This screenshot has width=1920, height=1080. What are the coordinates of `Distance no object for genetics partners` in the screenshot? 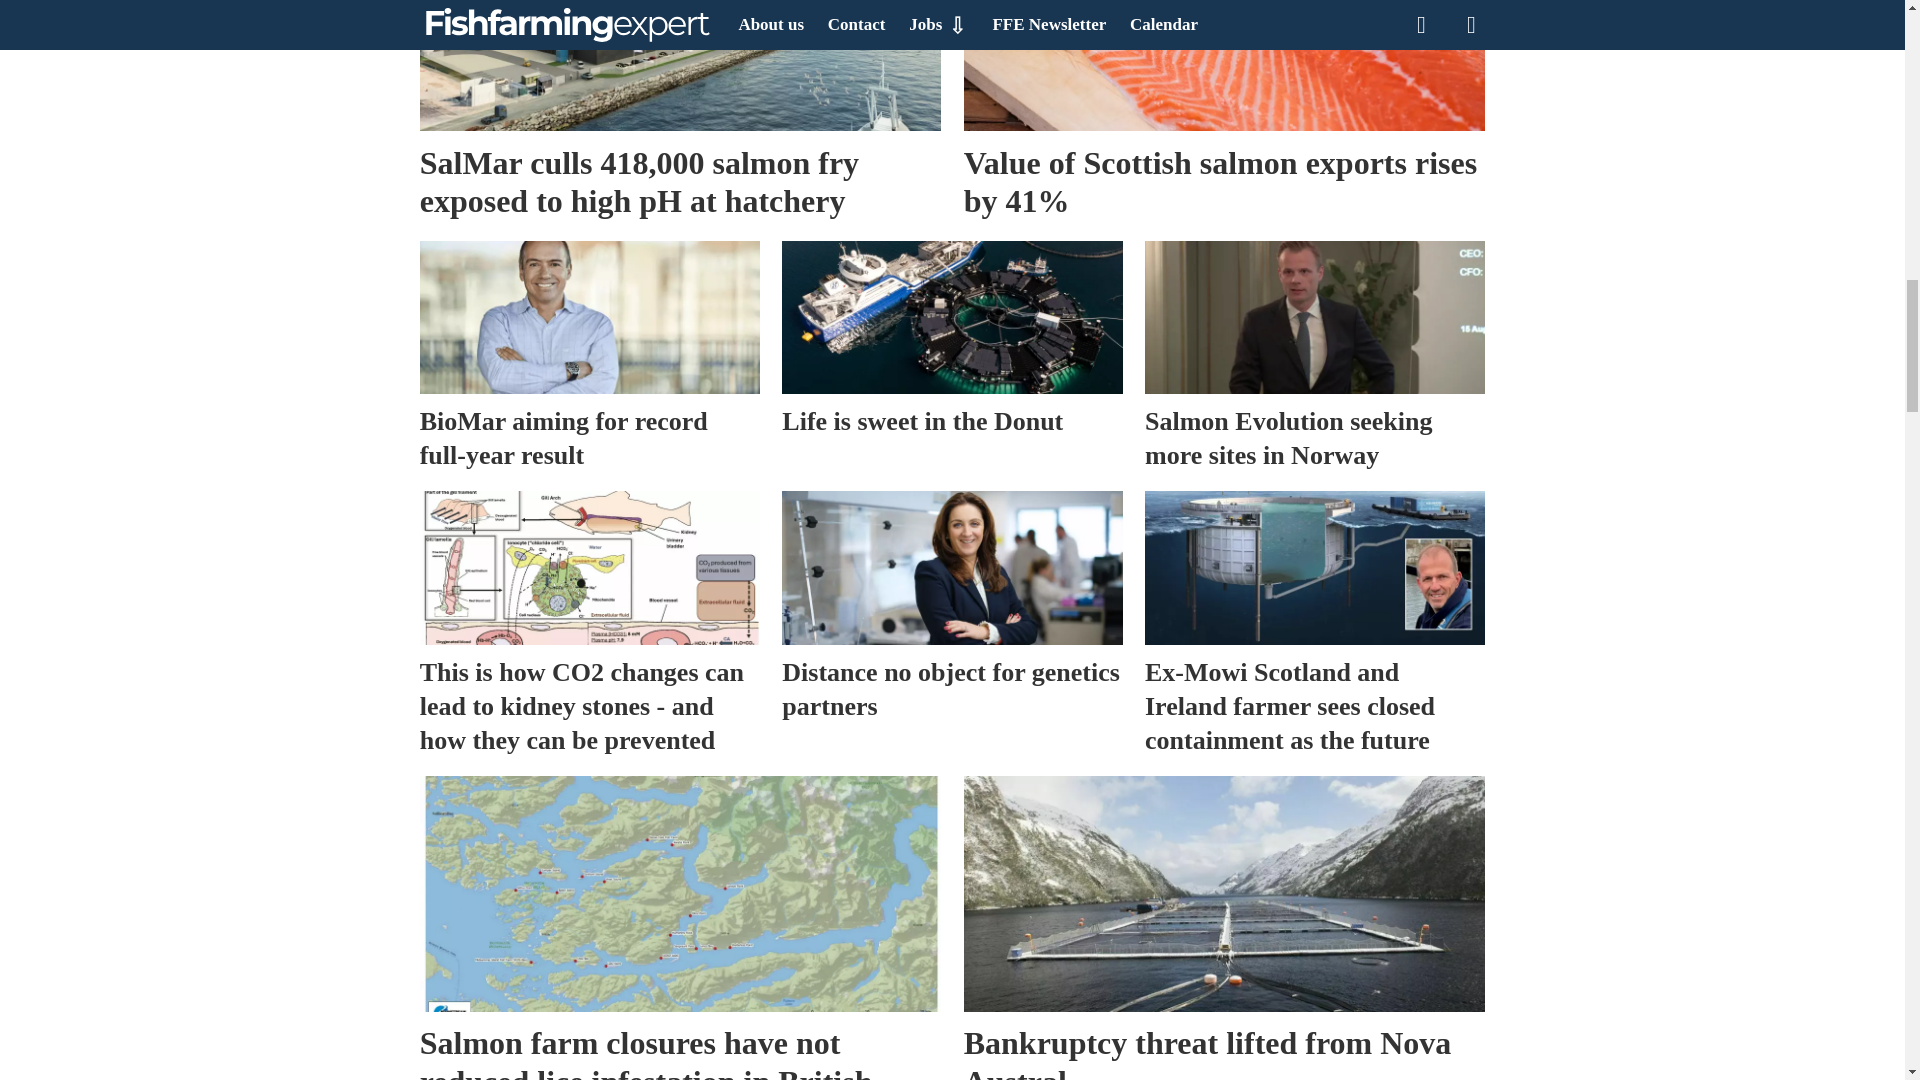 It's located at (951, 567).